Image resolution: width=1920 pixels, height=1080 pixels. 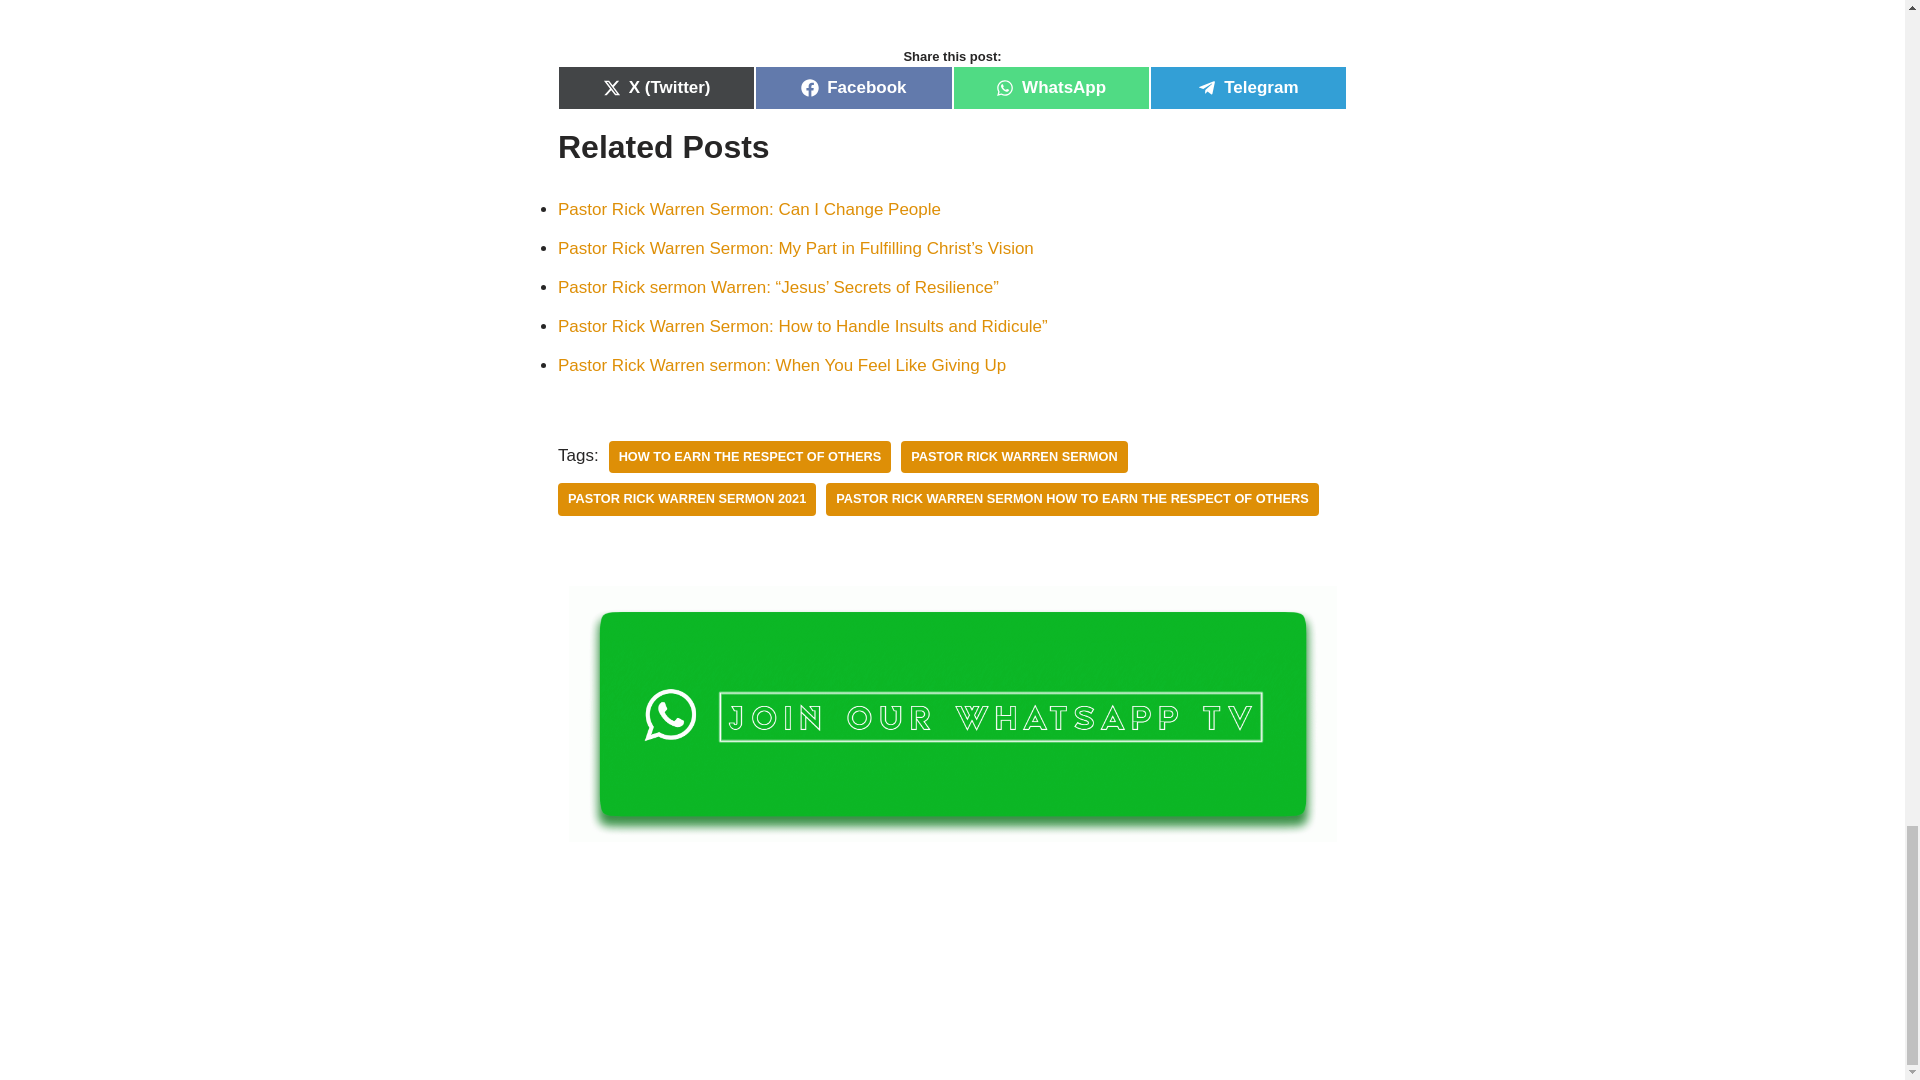 What do you see at coordinates (1248, 88) in the screenshot?
I see `Telegram` at bounding box center [1248, 88].